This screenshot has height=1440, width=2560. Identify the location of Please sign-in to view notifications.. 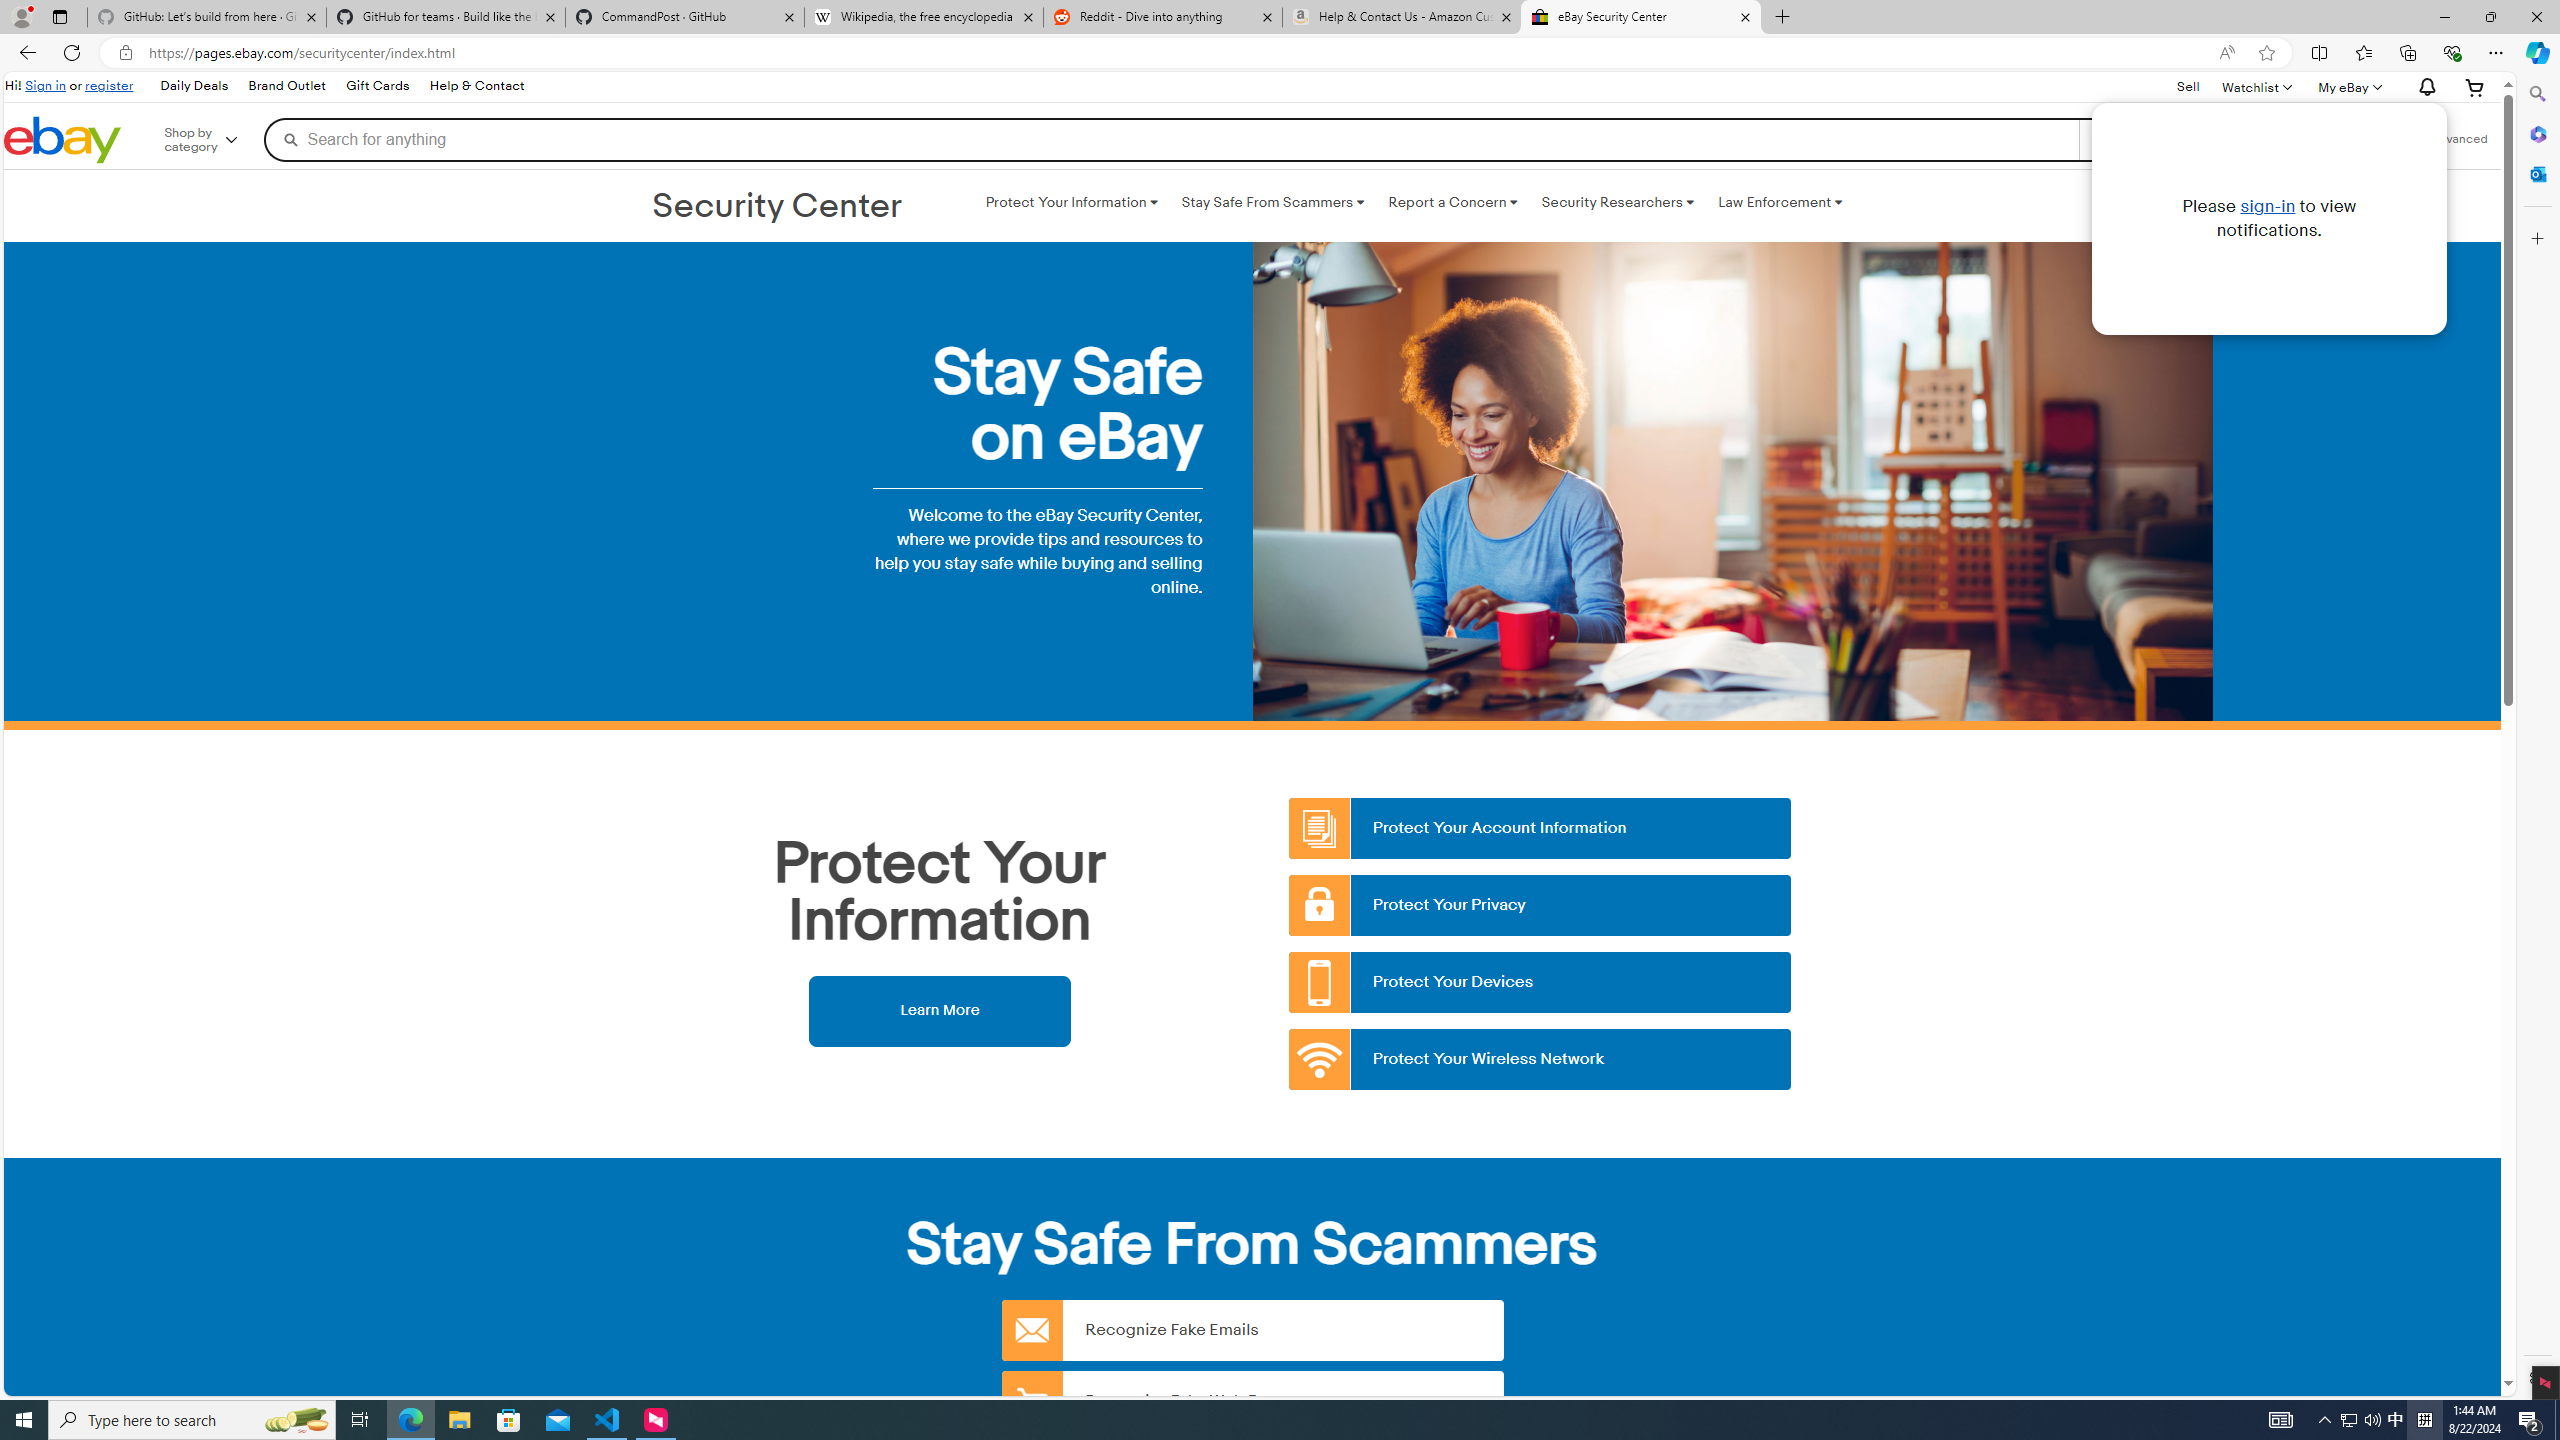
(2269, 218).